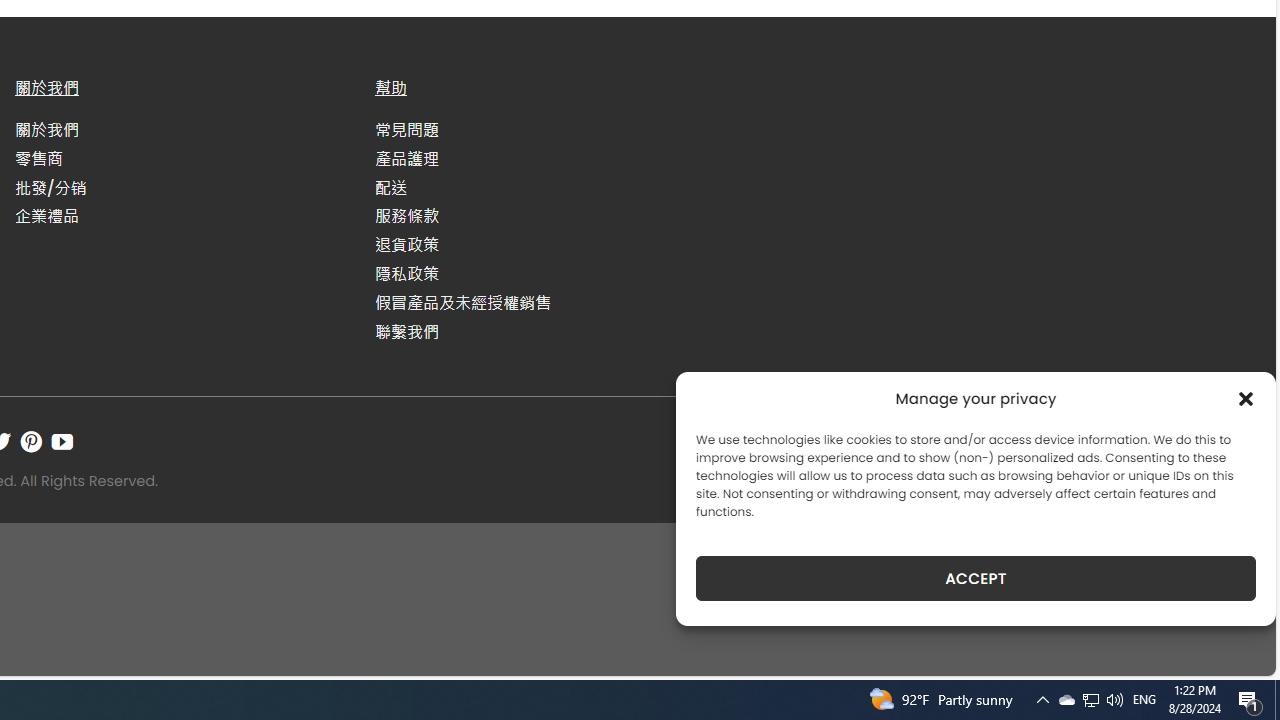 Image resolution: width=1280 pixels, height=720 pixels. What do you see at coordinates (1234, 648) in the screenshot?
I see `Go to top` at bounding box center [1234, 648].